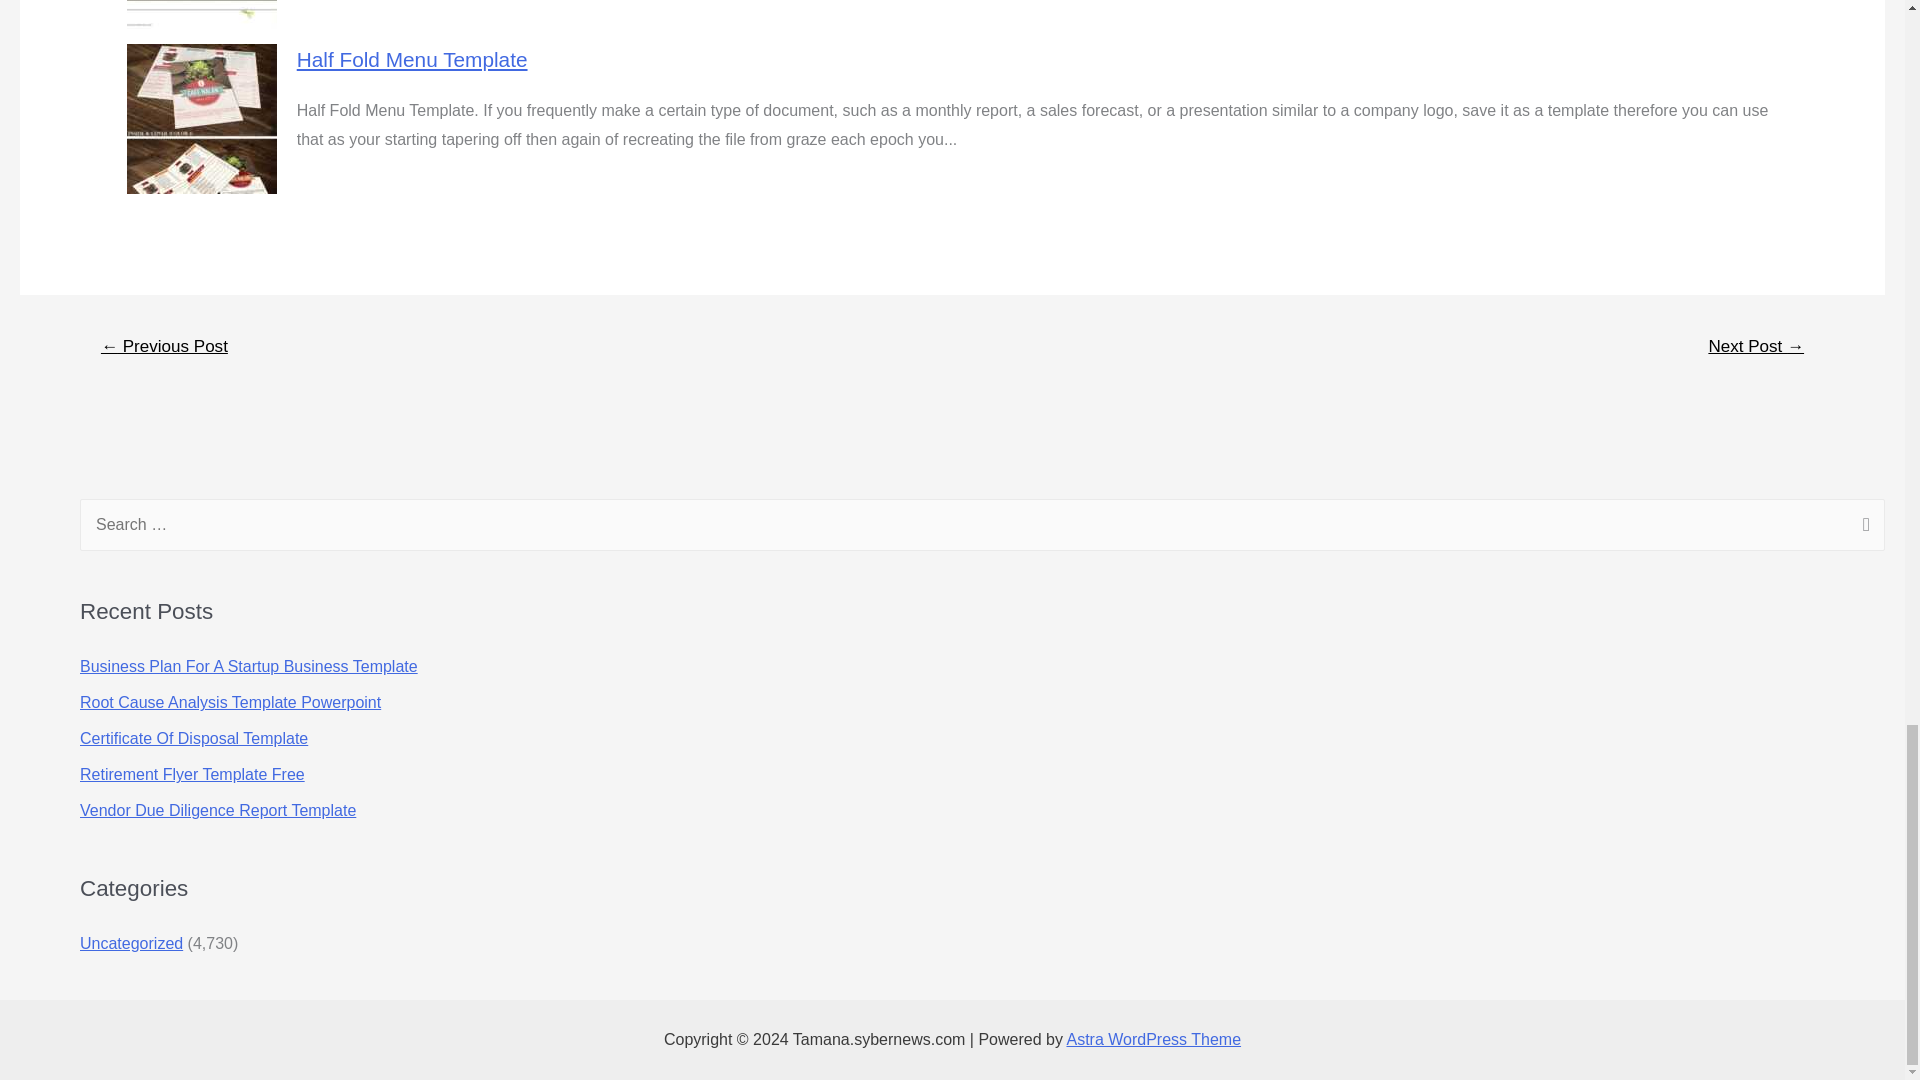 The width and height of the screenshot is (1920, 1080). I want to click on Certificate Of Disposal Template, so click(194, 738).